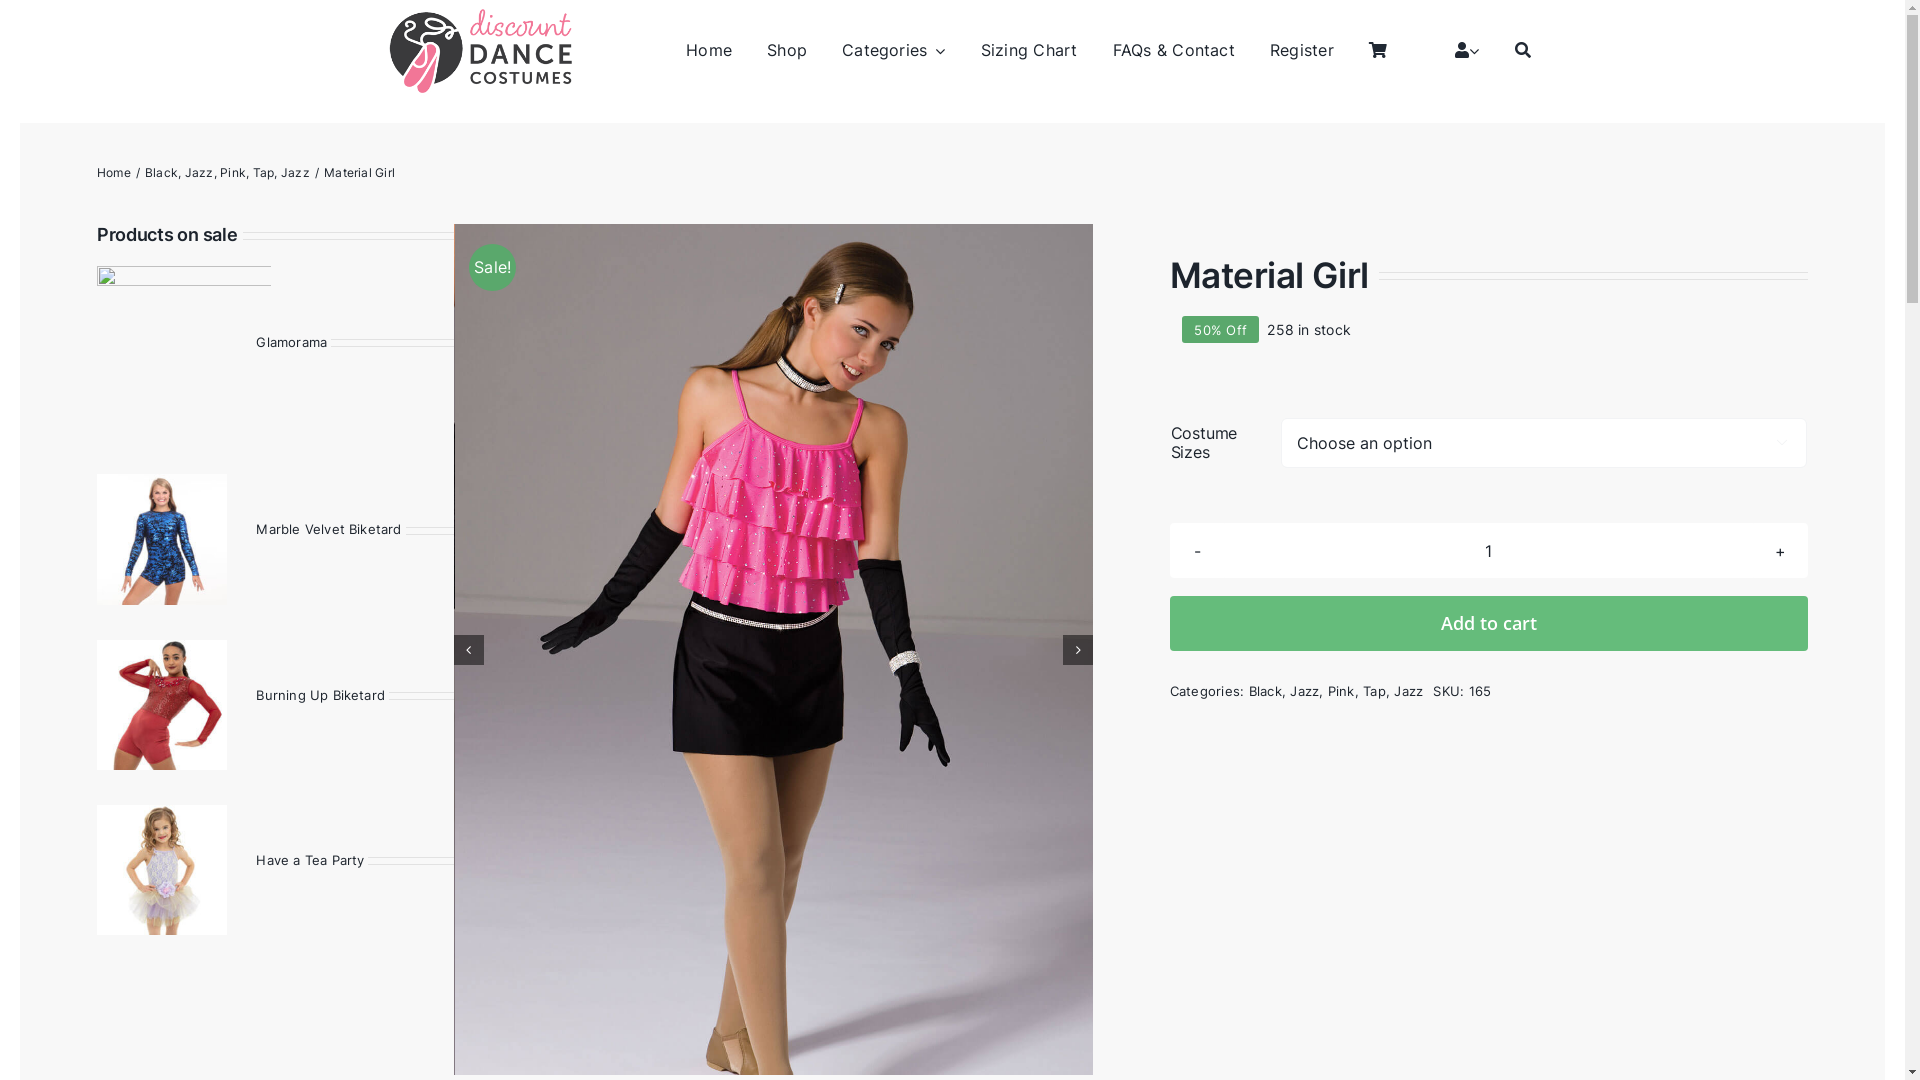 This screenshot has height=1080, width=1920. What do you see at coordinates (200, 172) in the screenshot?
I see `Jazz` at bounding box center [200, 172].